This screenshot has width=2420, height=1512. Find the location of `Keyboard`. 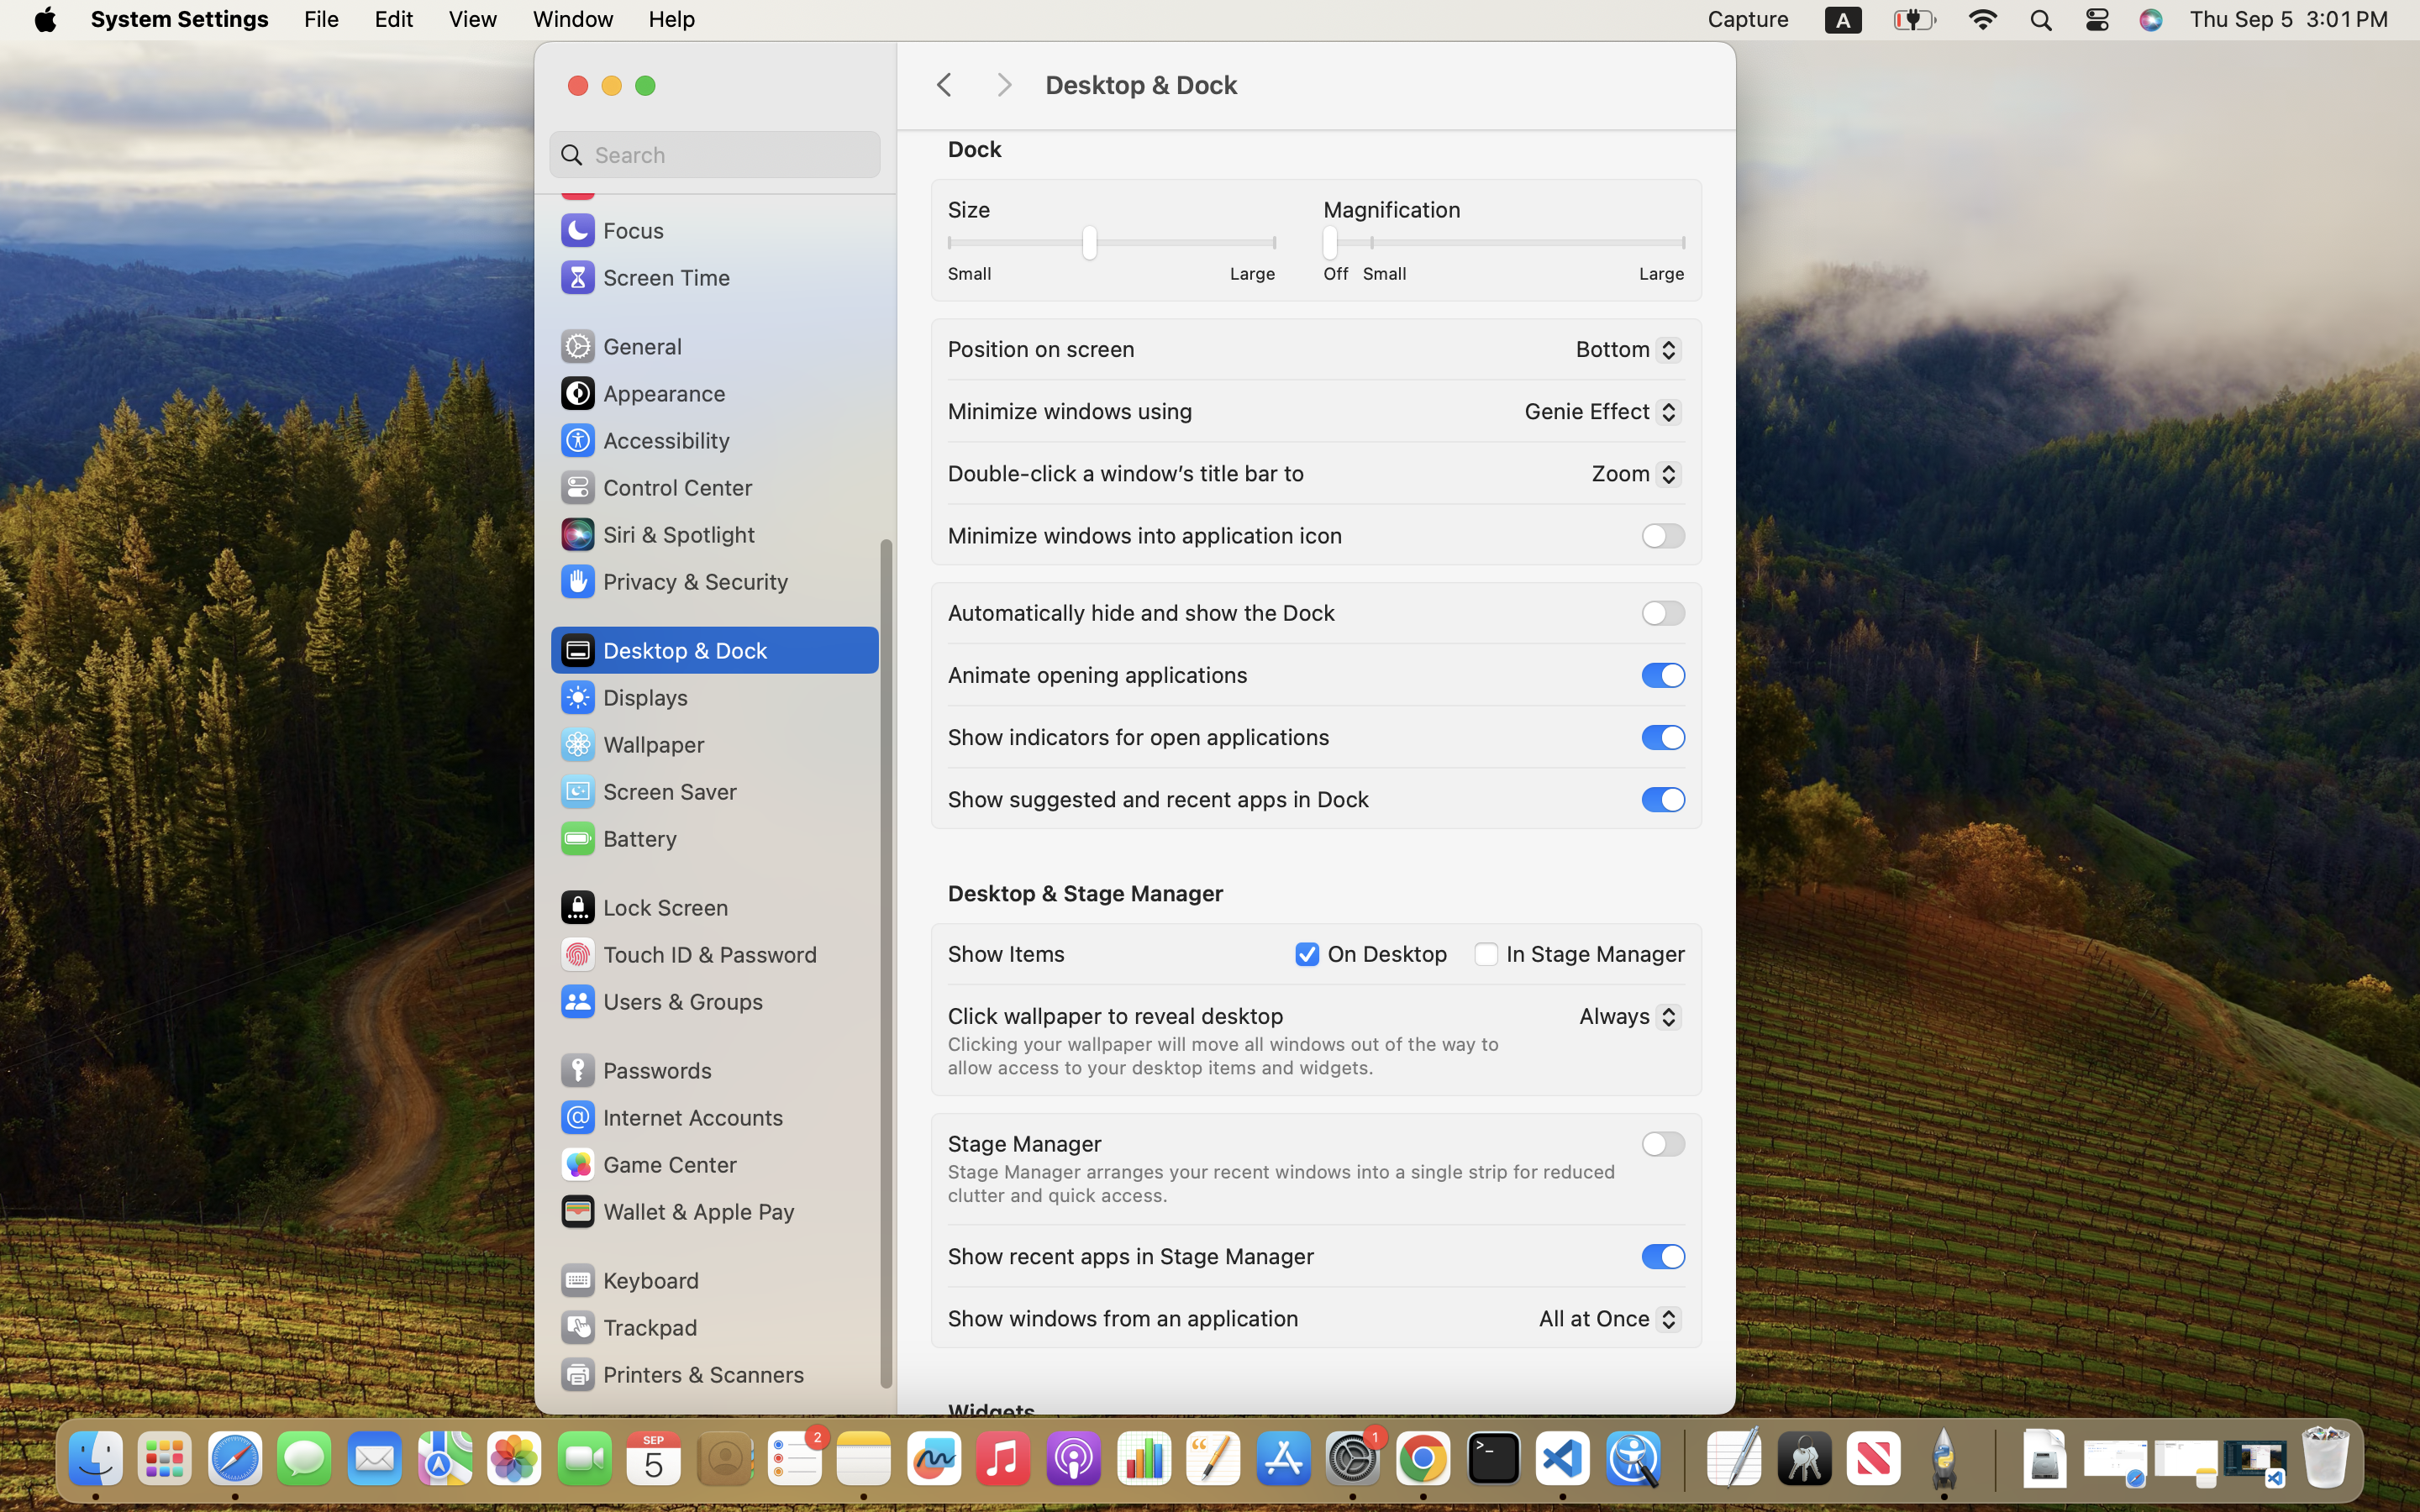

Keyboard is located at coordinates (629, 1280).